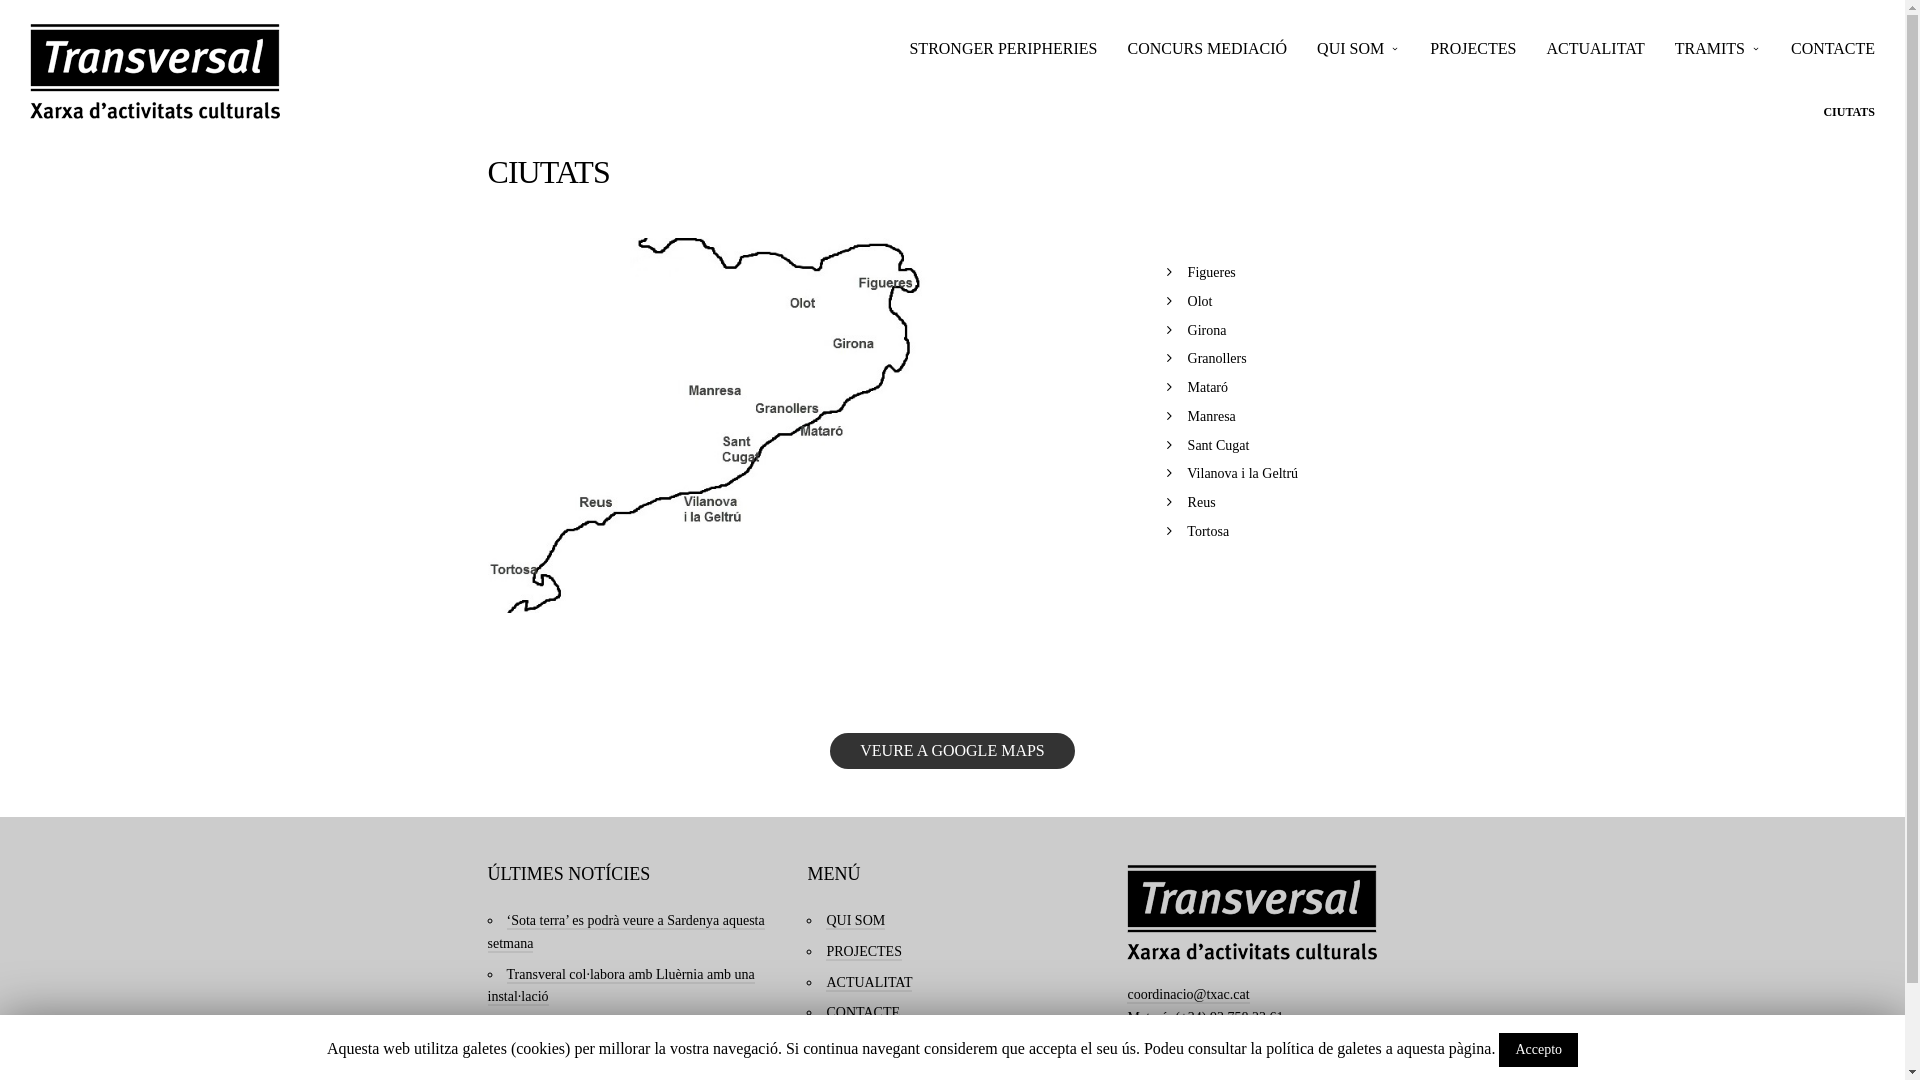 This screenshot has width=1920, height=1080. I want to click on CONTACTE, so click(1833, 50).